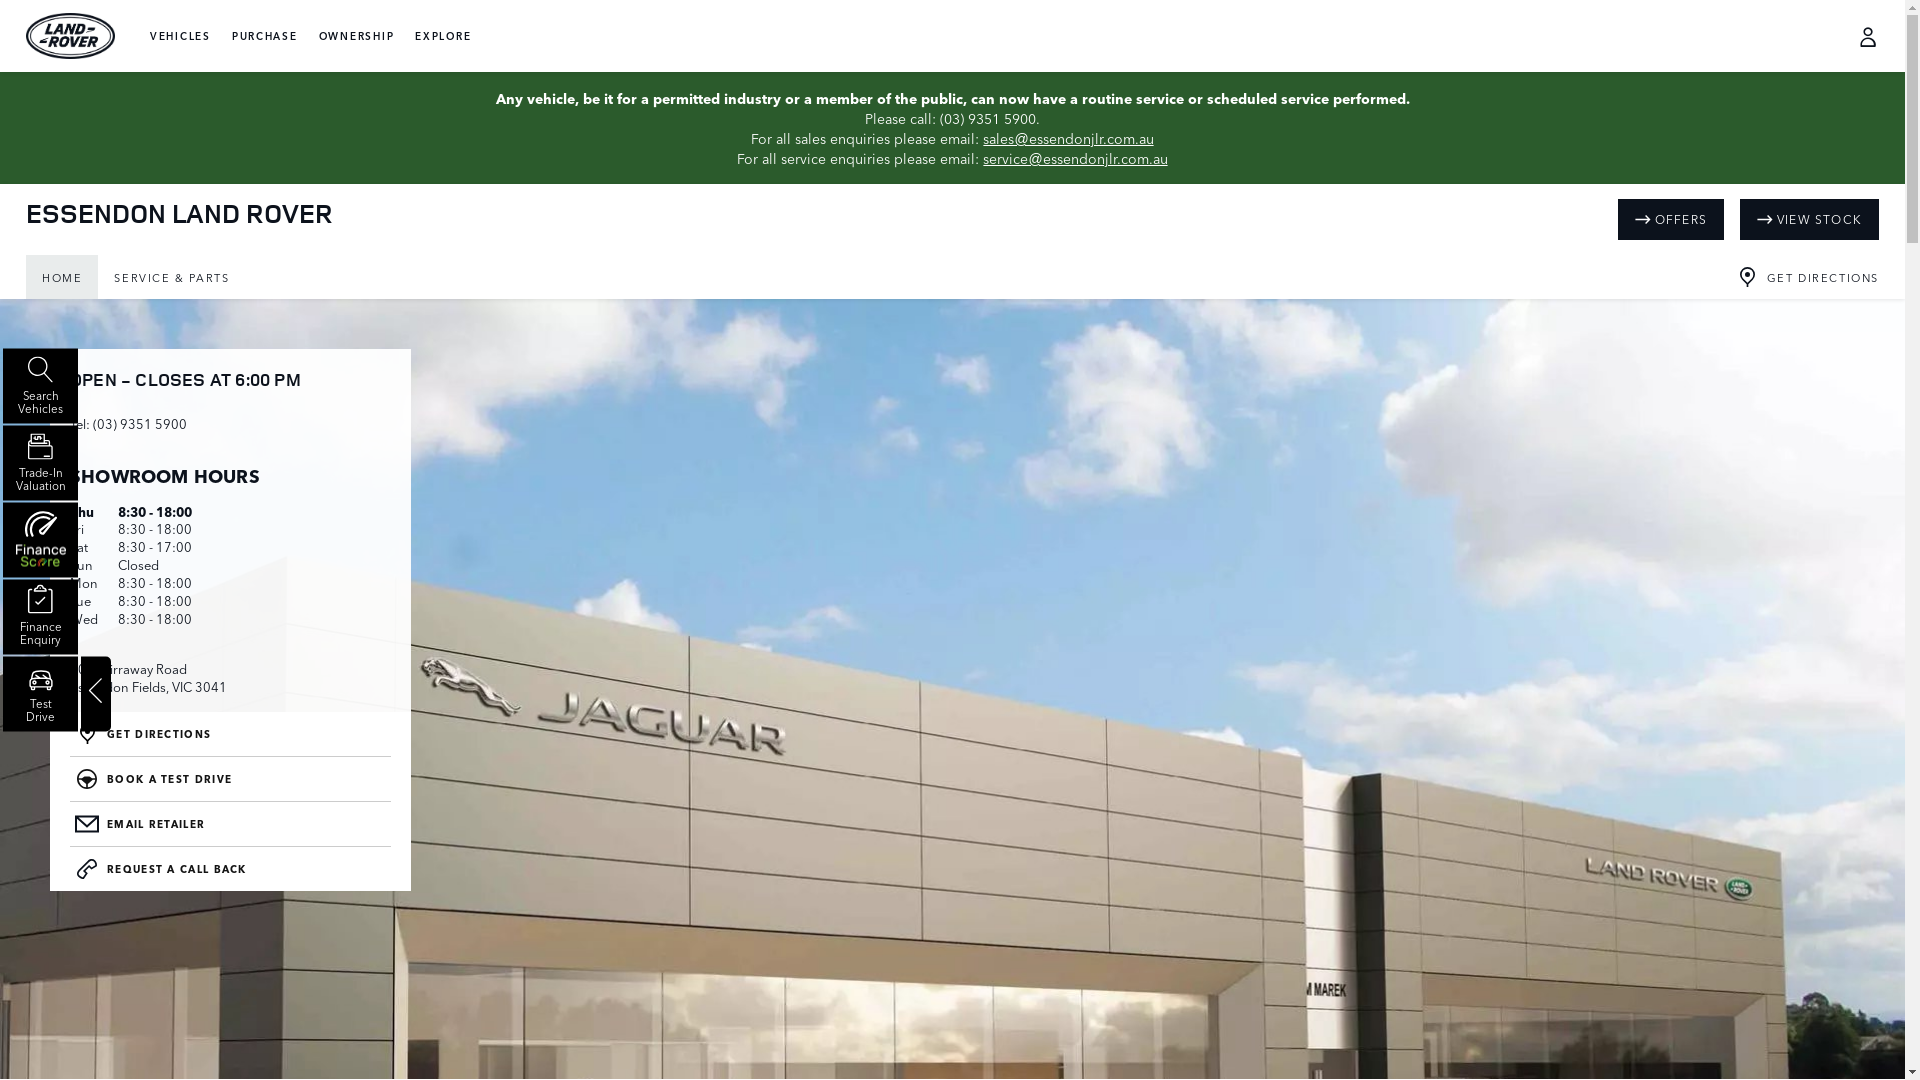  I want to click on VEHICLES, so click(180, 36).